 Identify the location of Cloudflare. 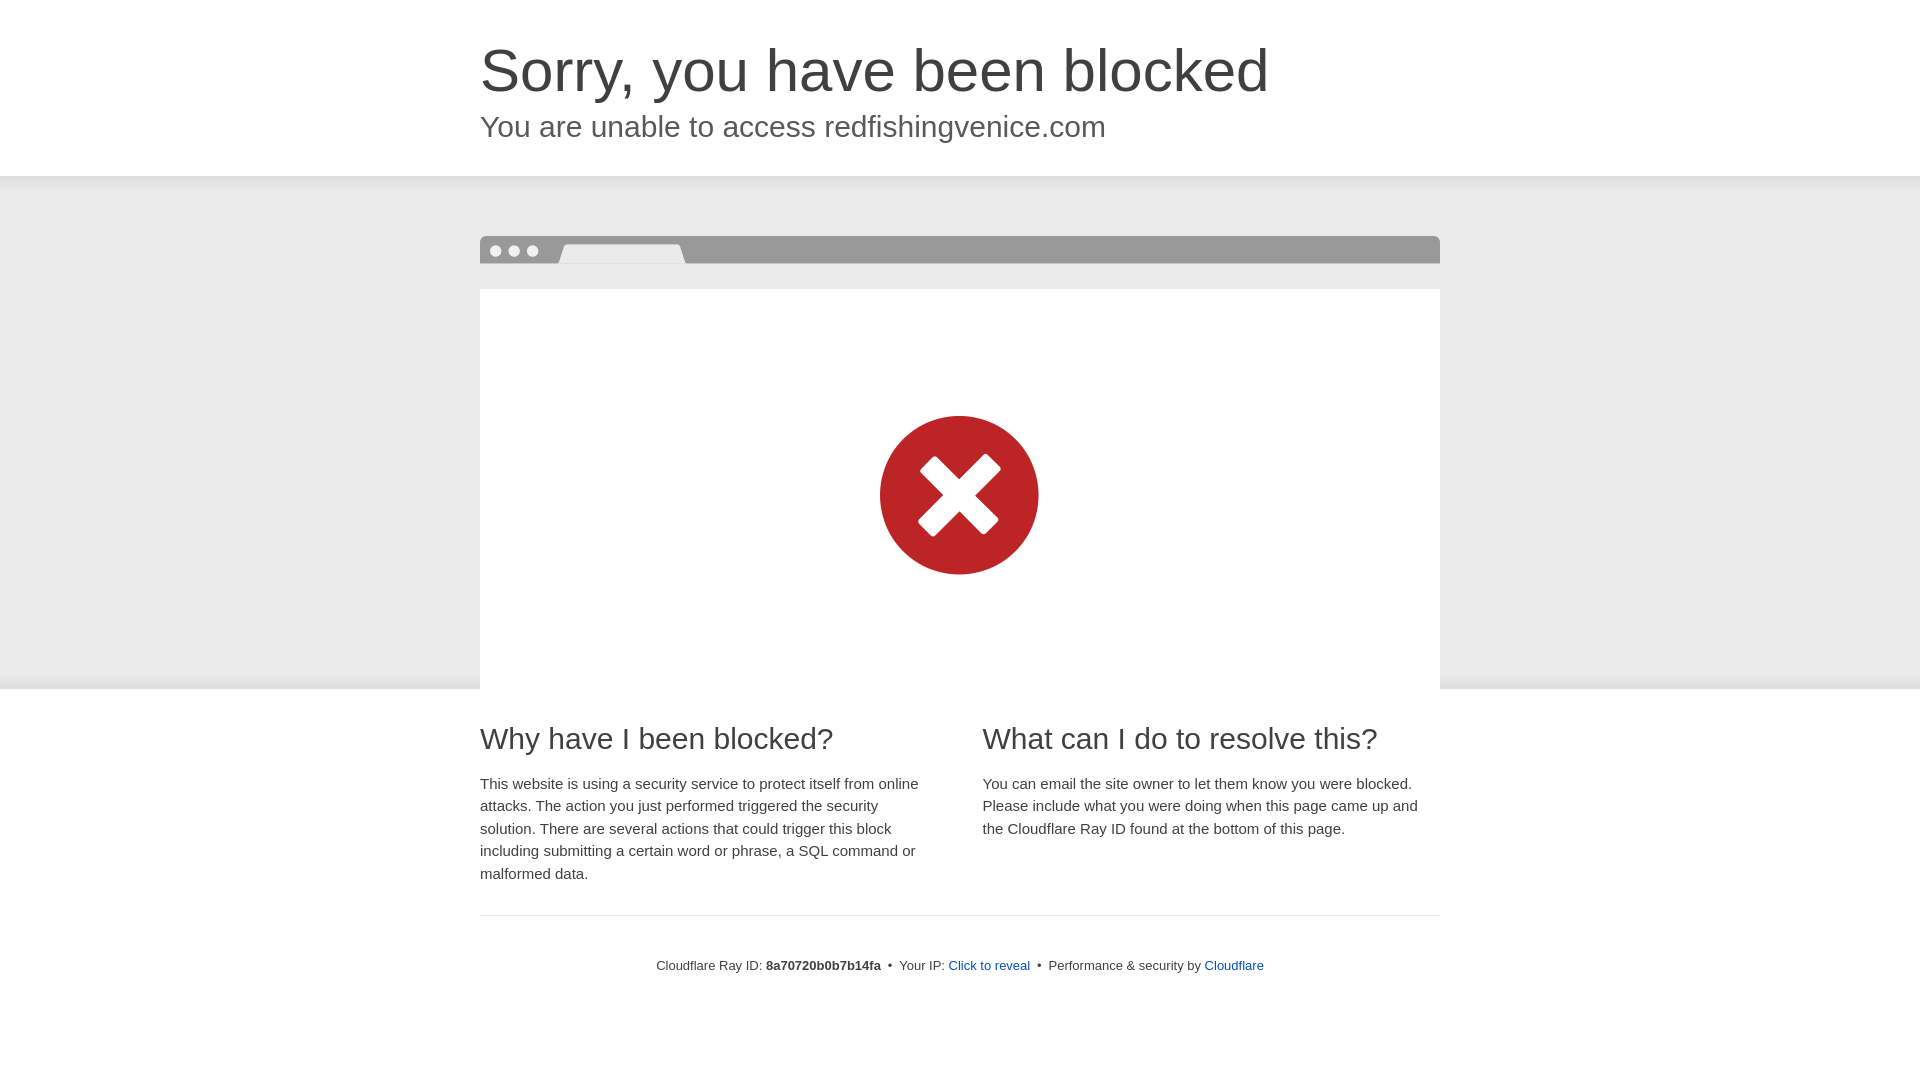
(1234, 965).